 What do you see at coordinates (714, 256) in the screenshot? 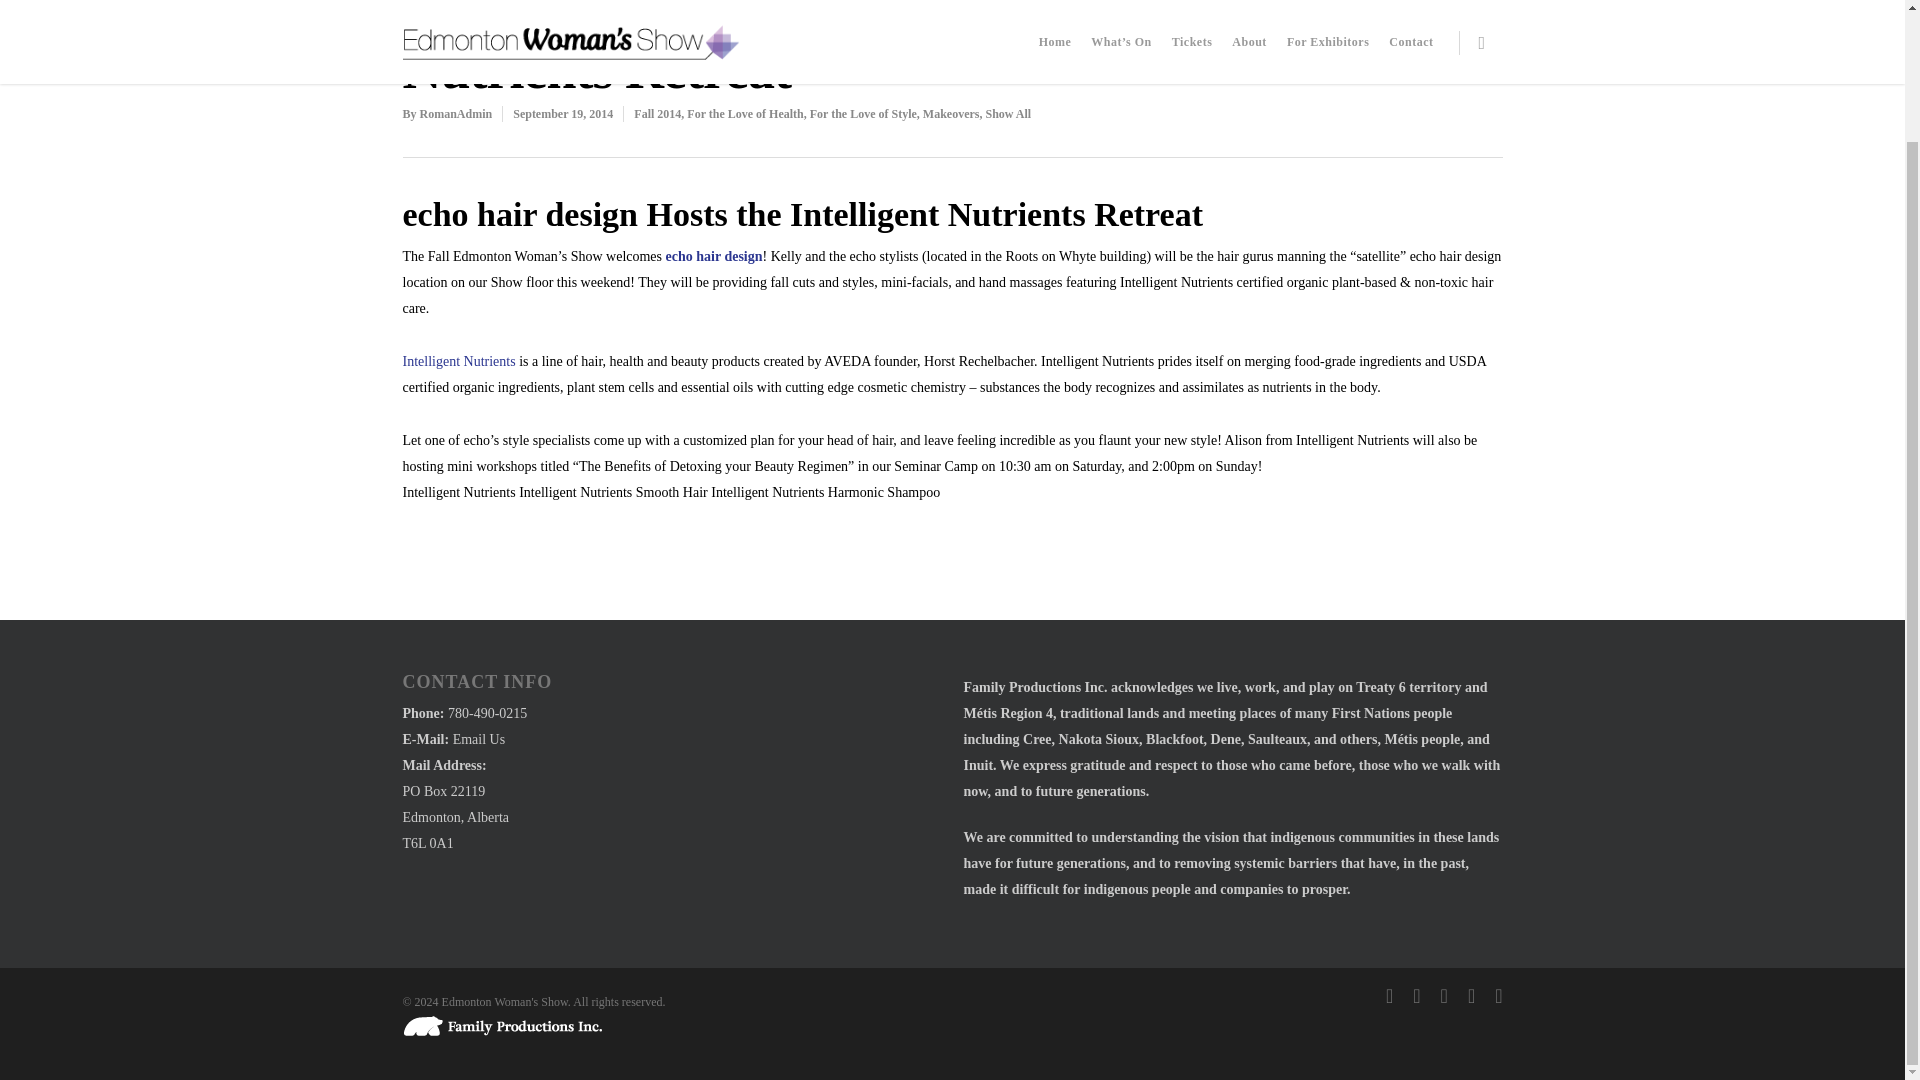
I see `echo hair design` at bounding box center [714, 256].